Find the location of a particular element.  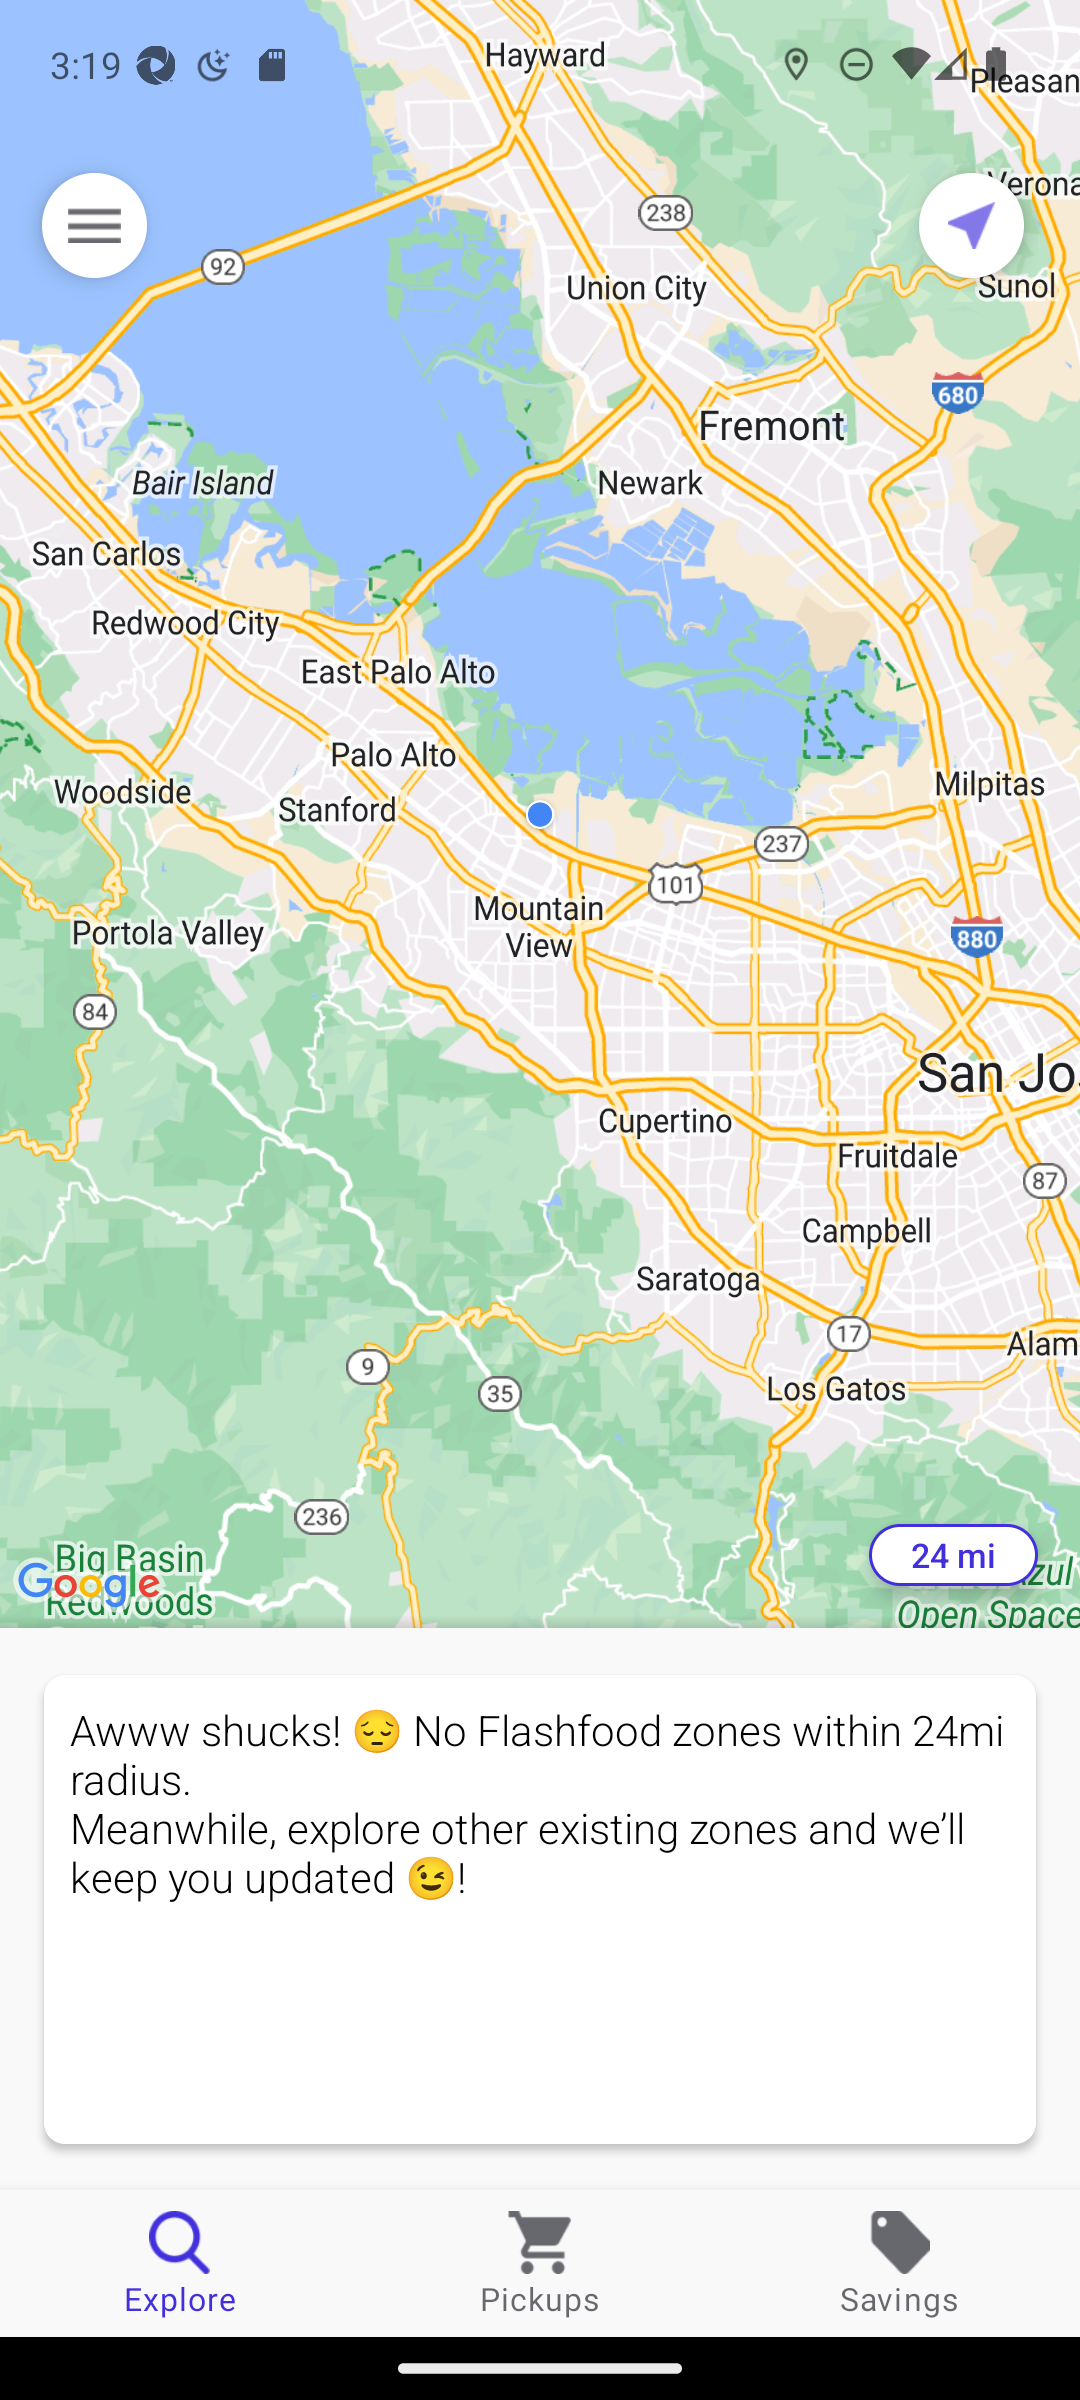

Savings is located at coordinates (900, 2262).